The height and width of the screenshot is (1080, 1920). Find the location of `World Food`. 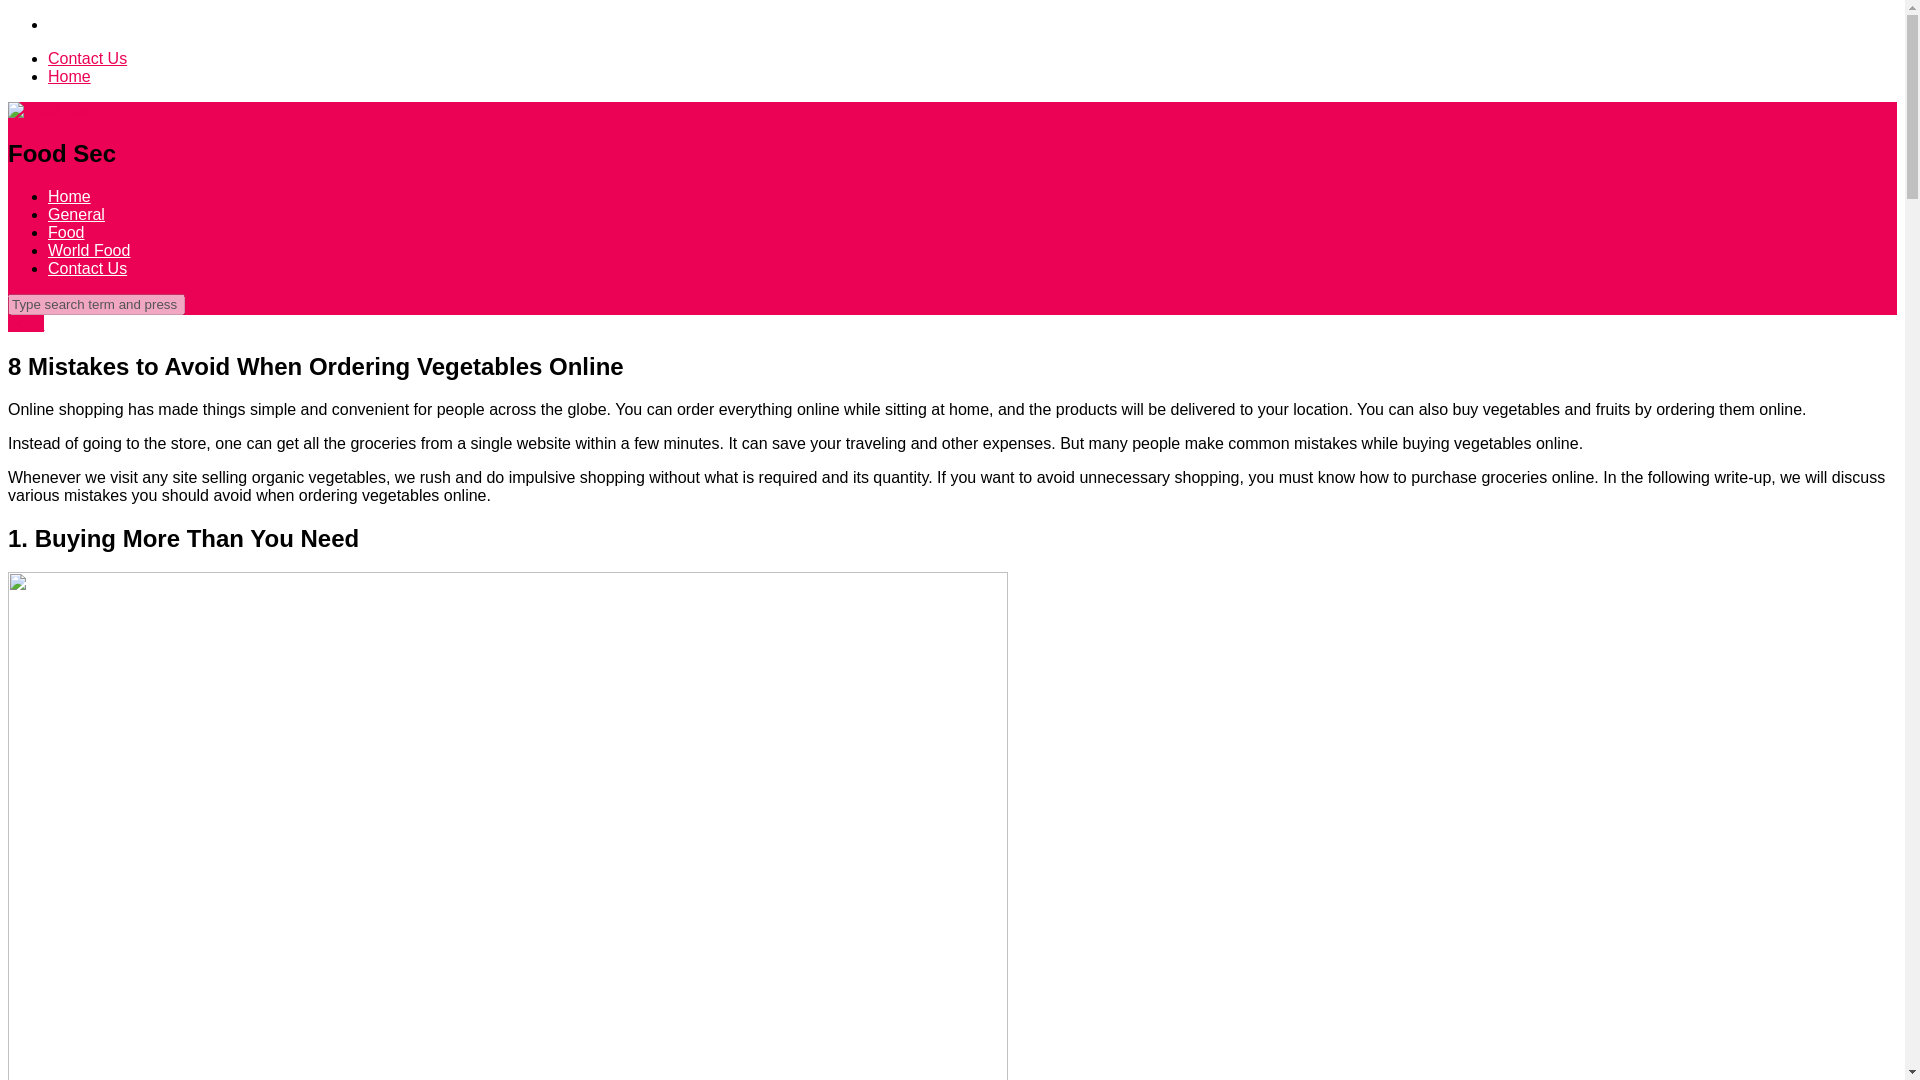

World Food is located at coordinates (89, 250).